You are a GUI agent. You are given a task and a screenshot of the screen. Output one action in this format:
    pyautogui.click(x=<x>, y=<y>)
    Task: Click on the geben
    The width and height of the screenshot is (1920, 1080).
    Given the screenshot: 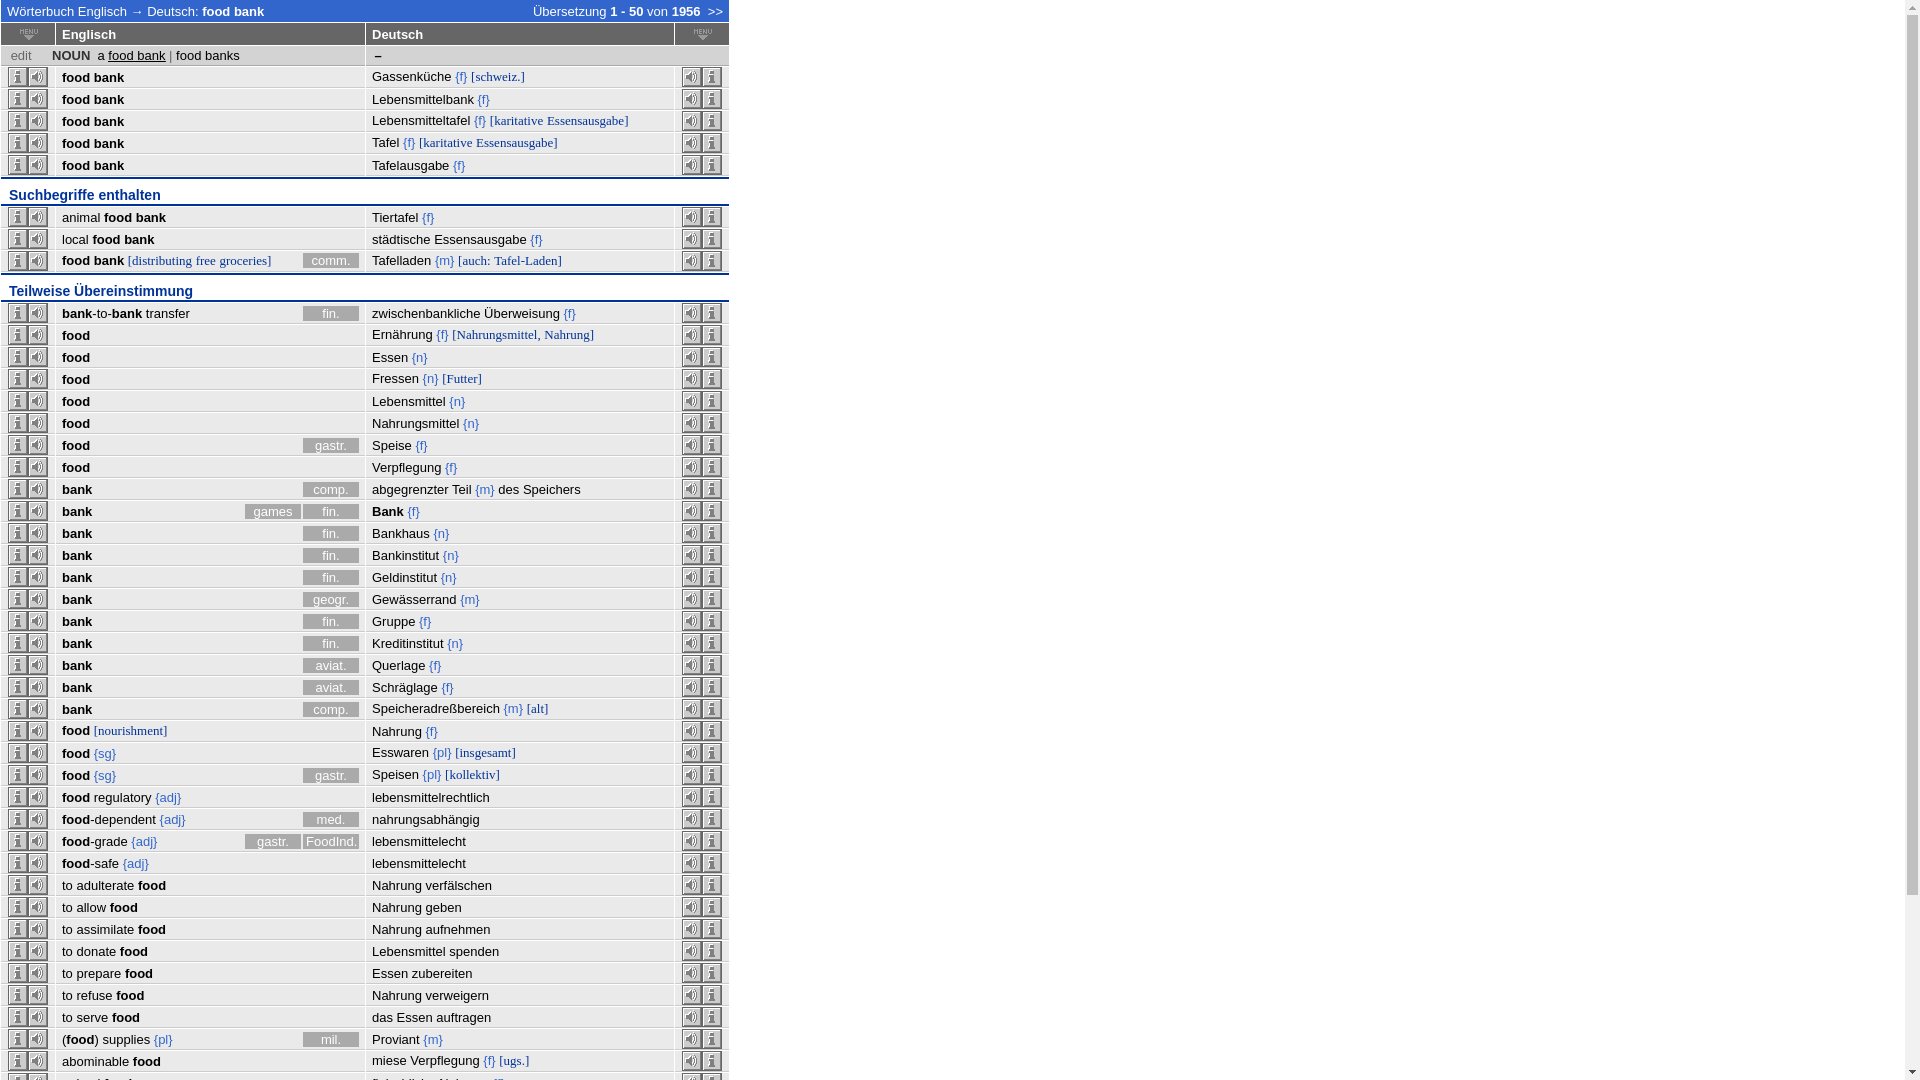 What is the action you would take?
    pyautogui.click(x=444, y=908)
    